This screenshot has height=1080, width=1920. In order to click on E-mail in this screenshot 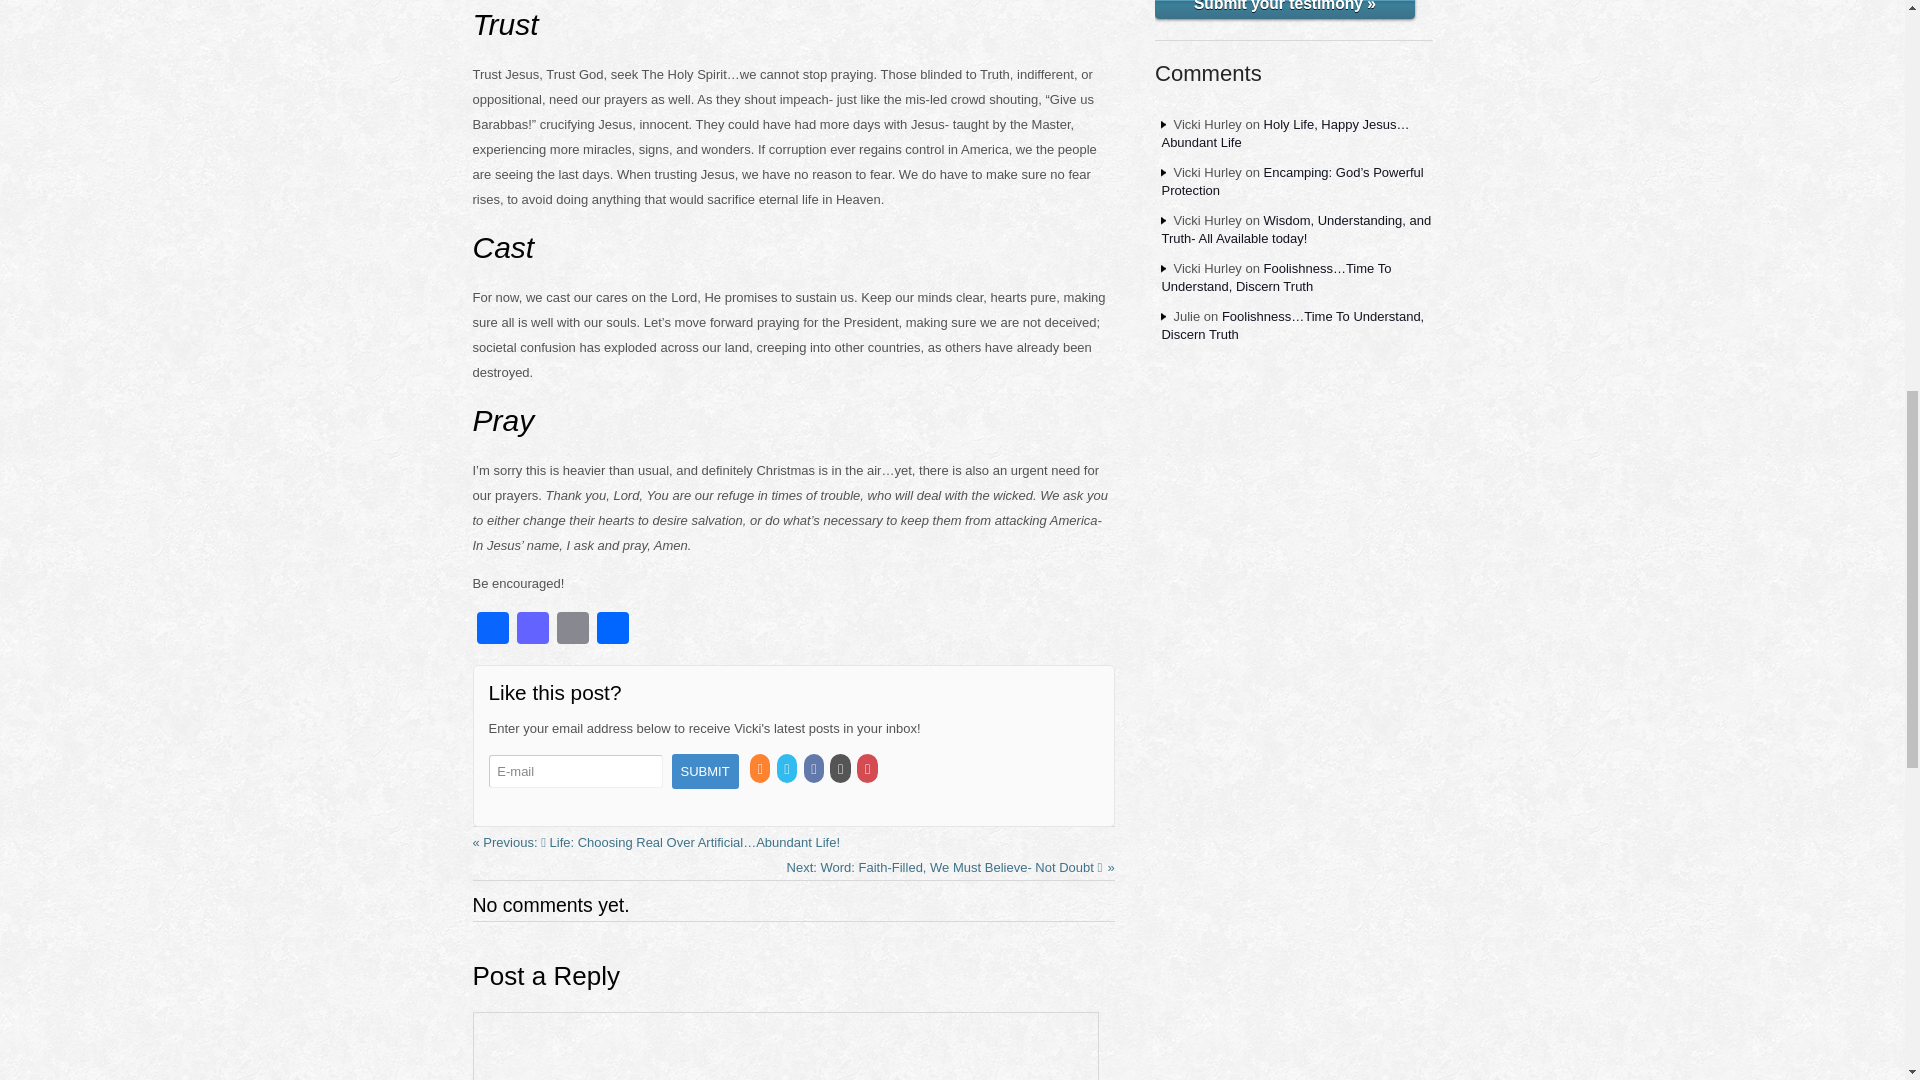, I will do `click(574, 771)`.